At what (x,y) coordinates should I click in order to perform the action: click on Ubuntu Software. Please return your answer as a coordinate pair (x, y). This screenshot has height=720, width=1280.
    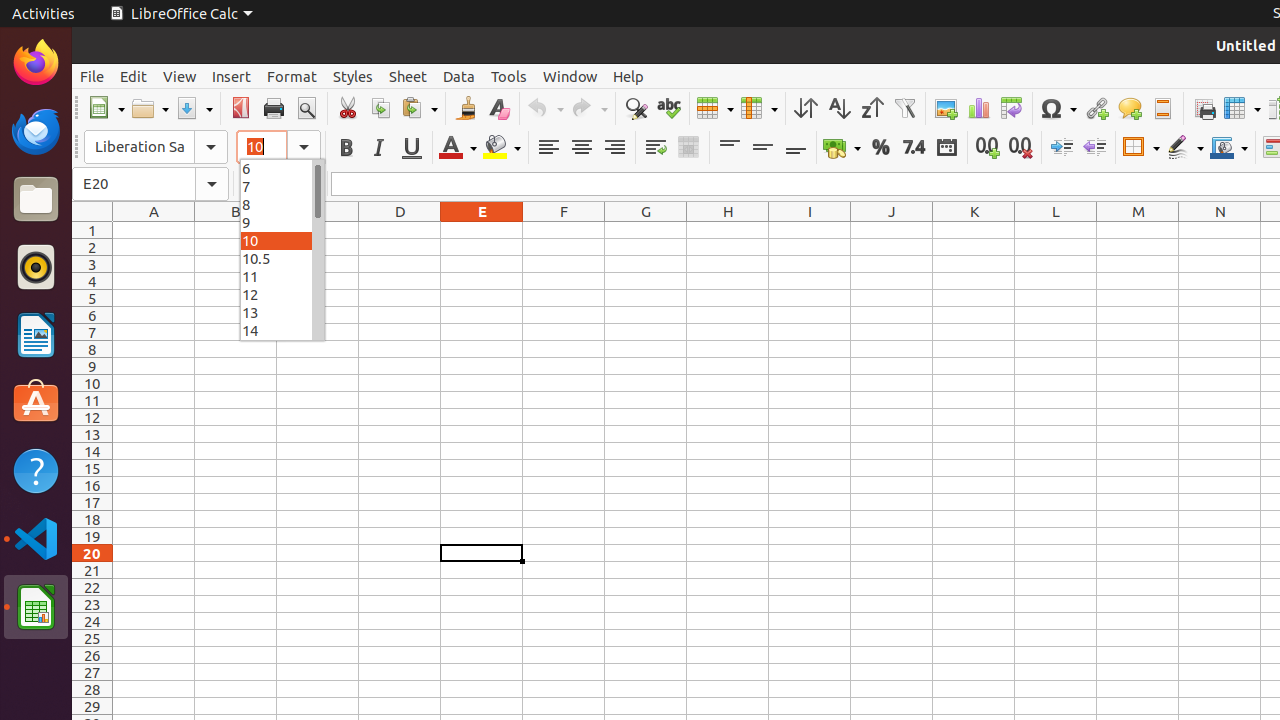
    Looking at the image, I should click on (36, 402).